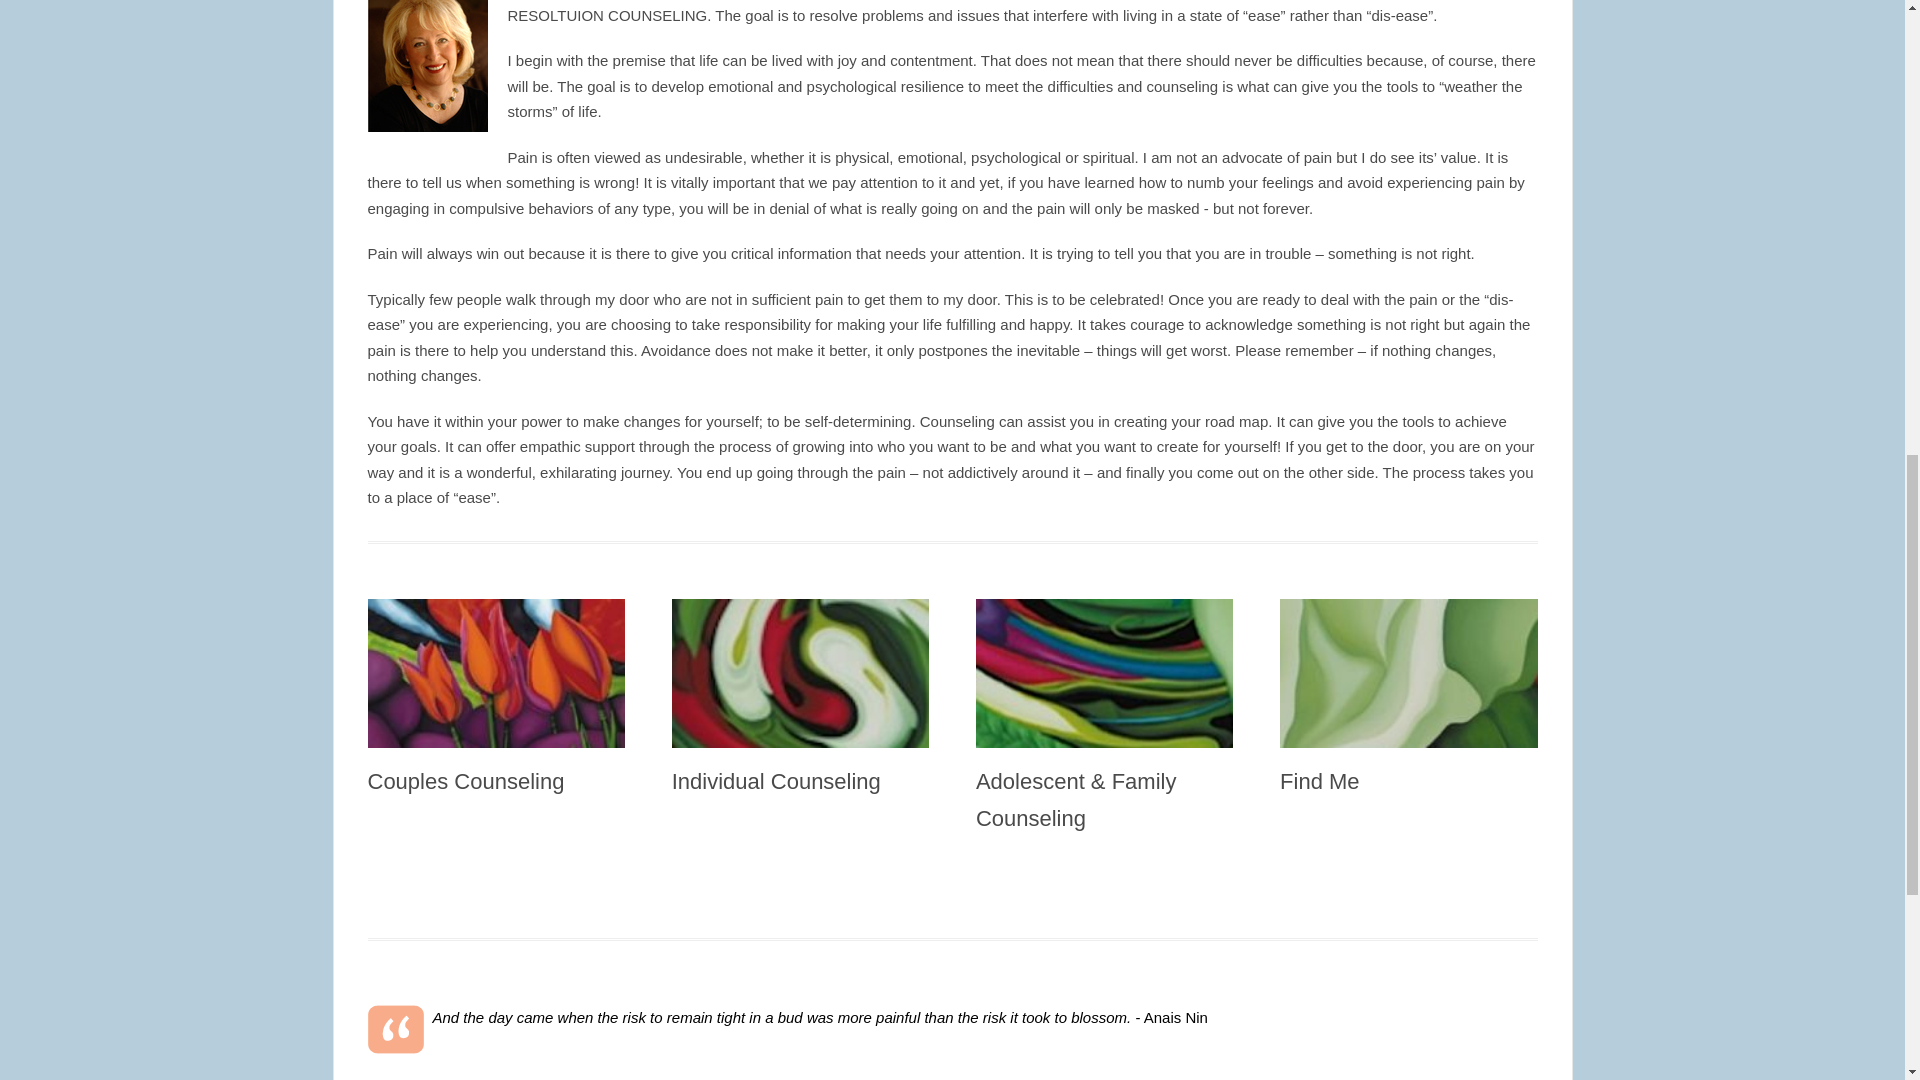 The image size is (1920, 1080). Describe the element at coordinates (466, 780) in the screenshot. I see `Couples Counseling` at that location.